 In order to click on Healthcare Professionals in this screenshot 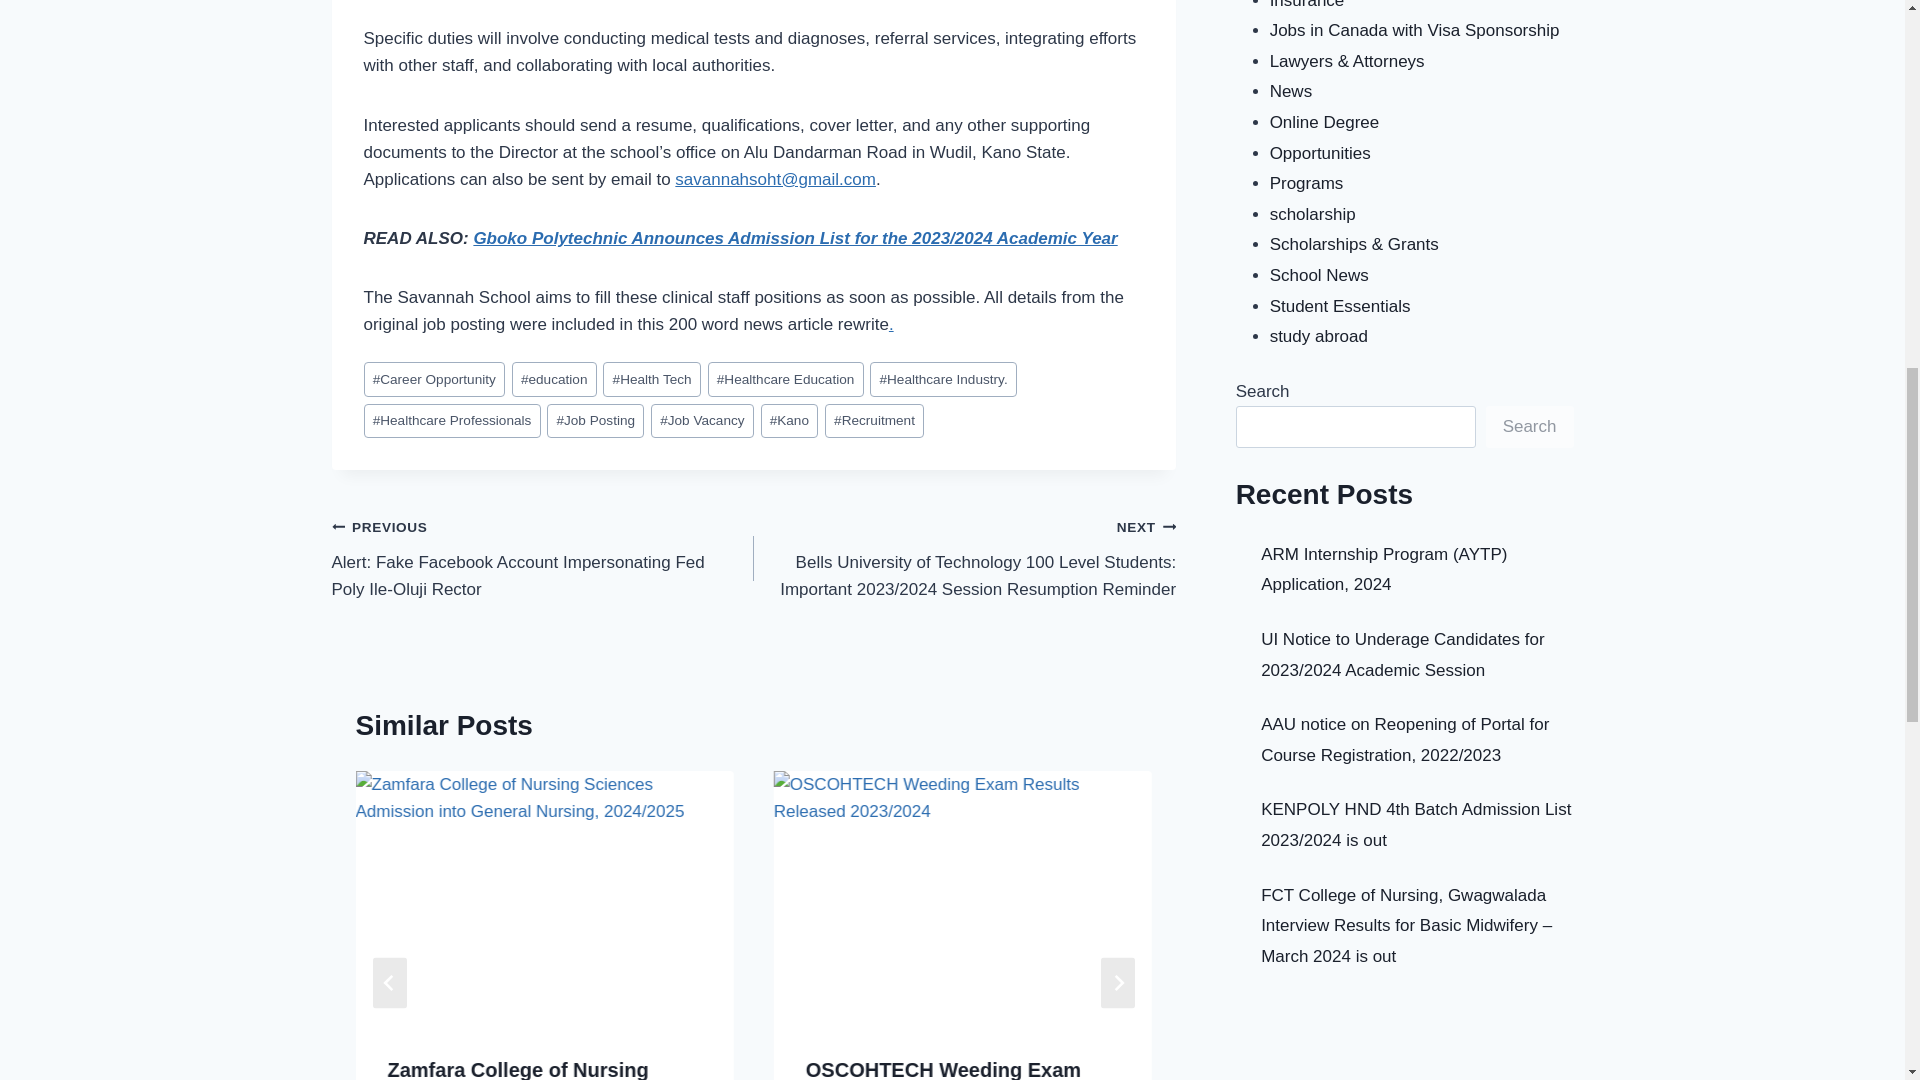, I will do `click(452, 420)`.